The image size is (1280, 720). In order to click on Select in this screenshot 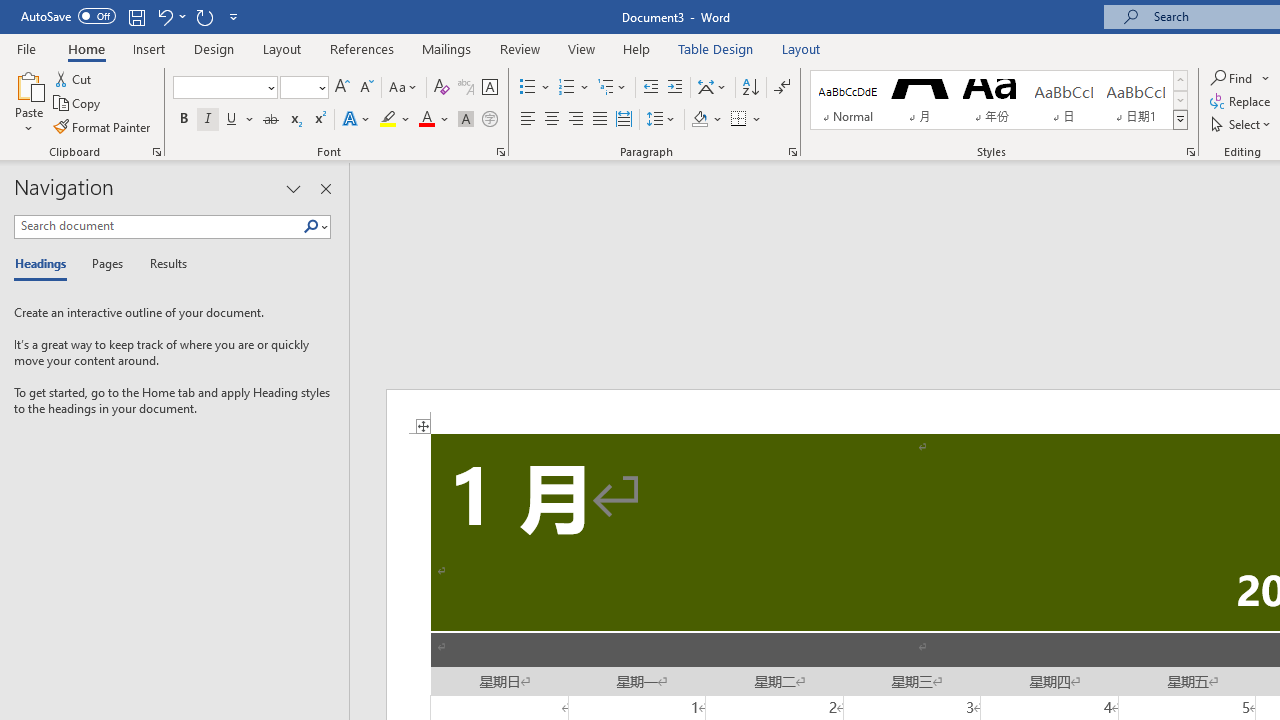, I will do `click(1242, 124)`.